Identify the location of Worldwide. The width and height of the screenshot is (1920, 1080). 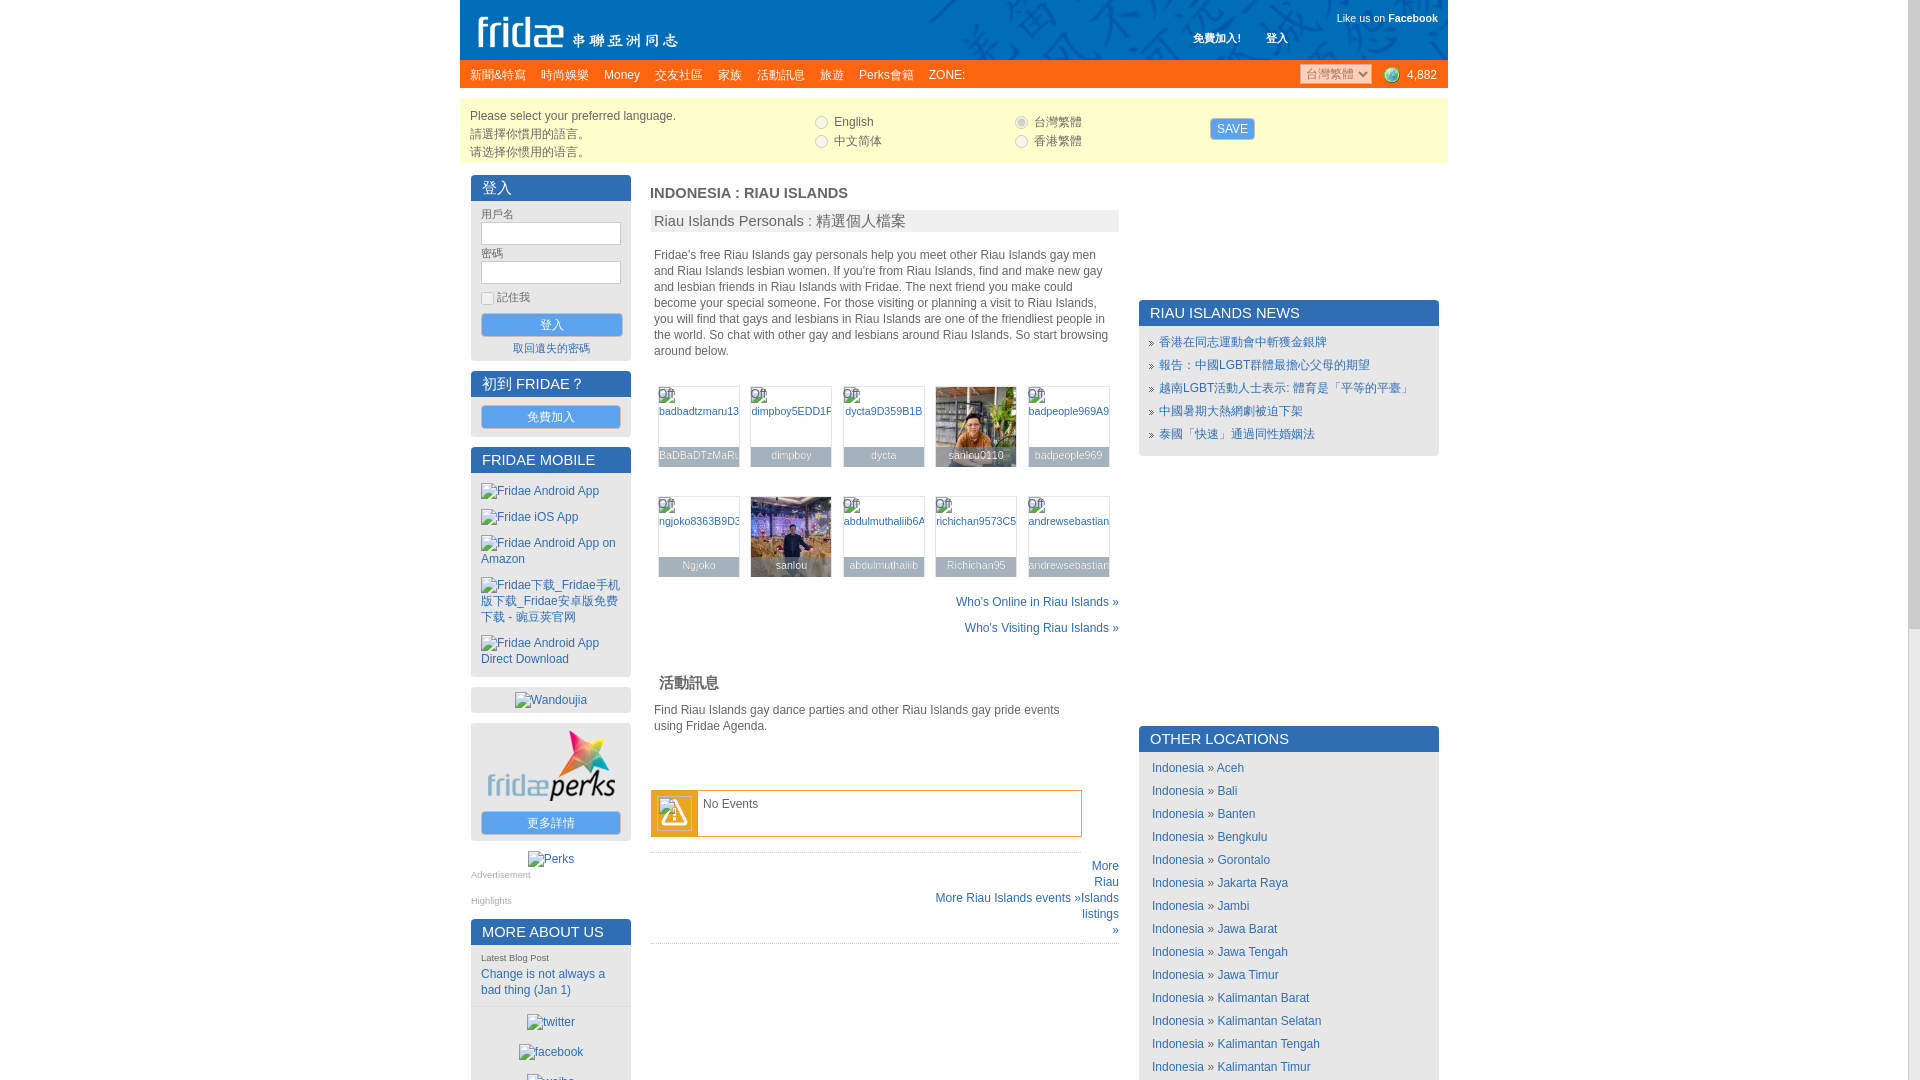
(1409, 74).